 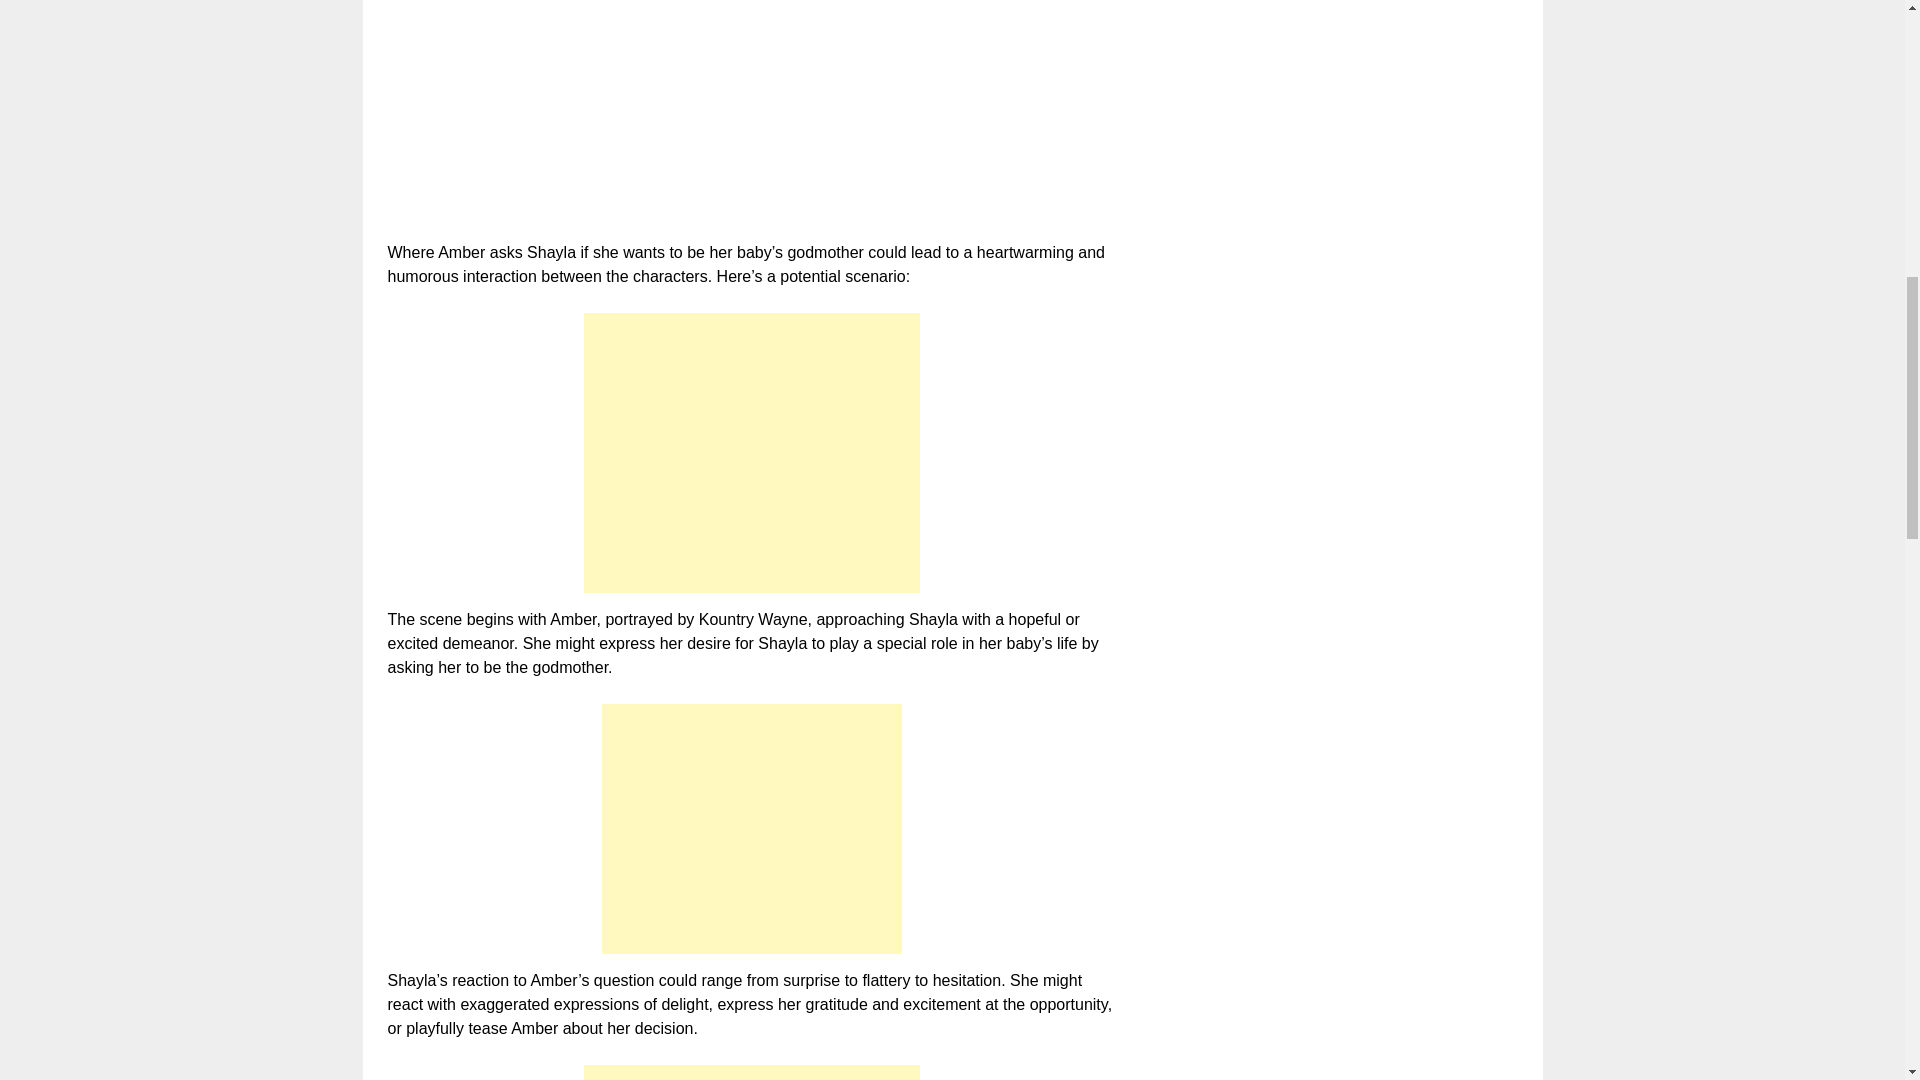 What do you see at coordinates (752, 828) in the screenshot?
I see `Advertisement` at bounding box center [752, 828].